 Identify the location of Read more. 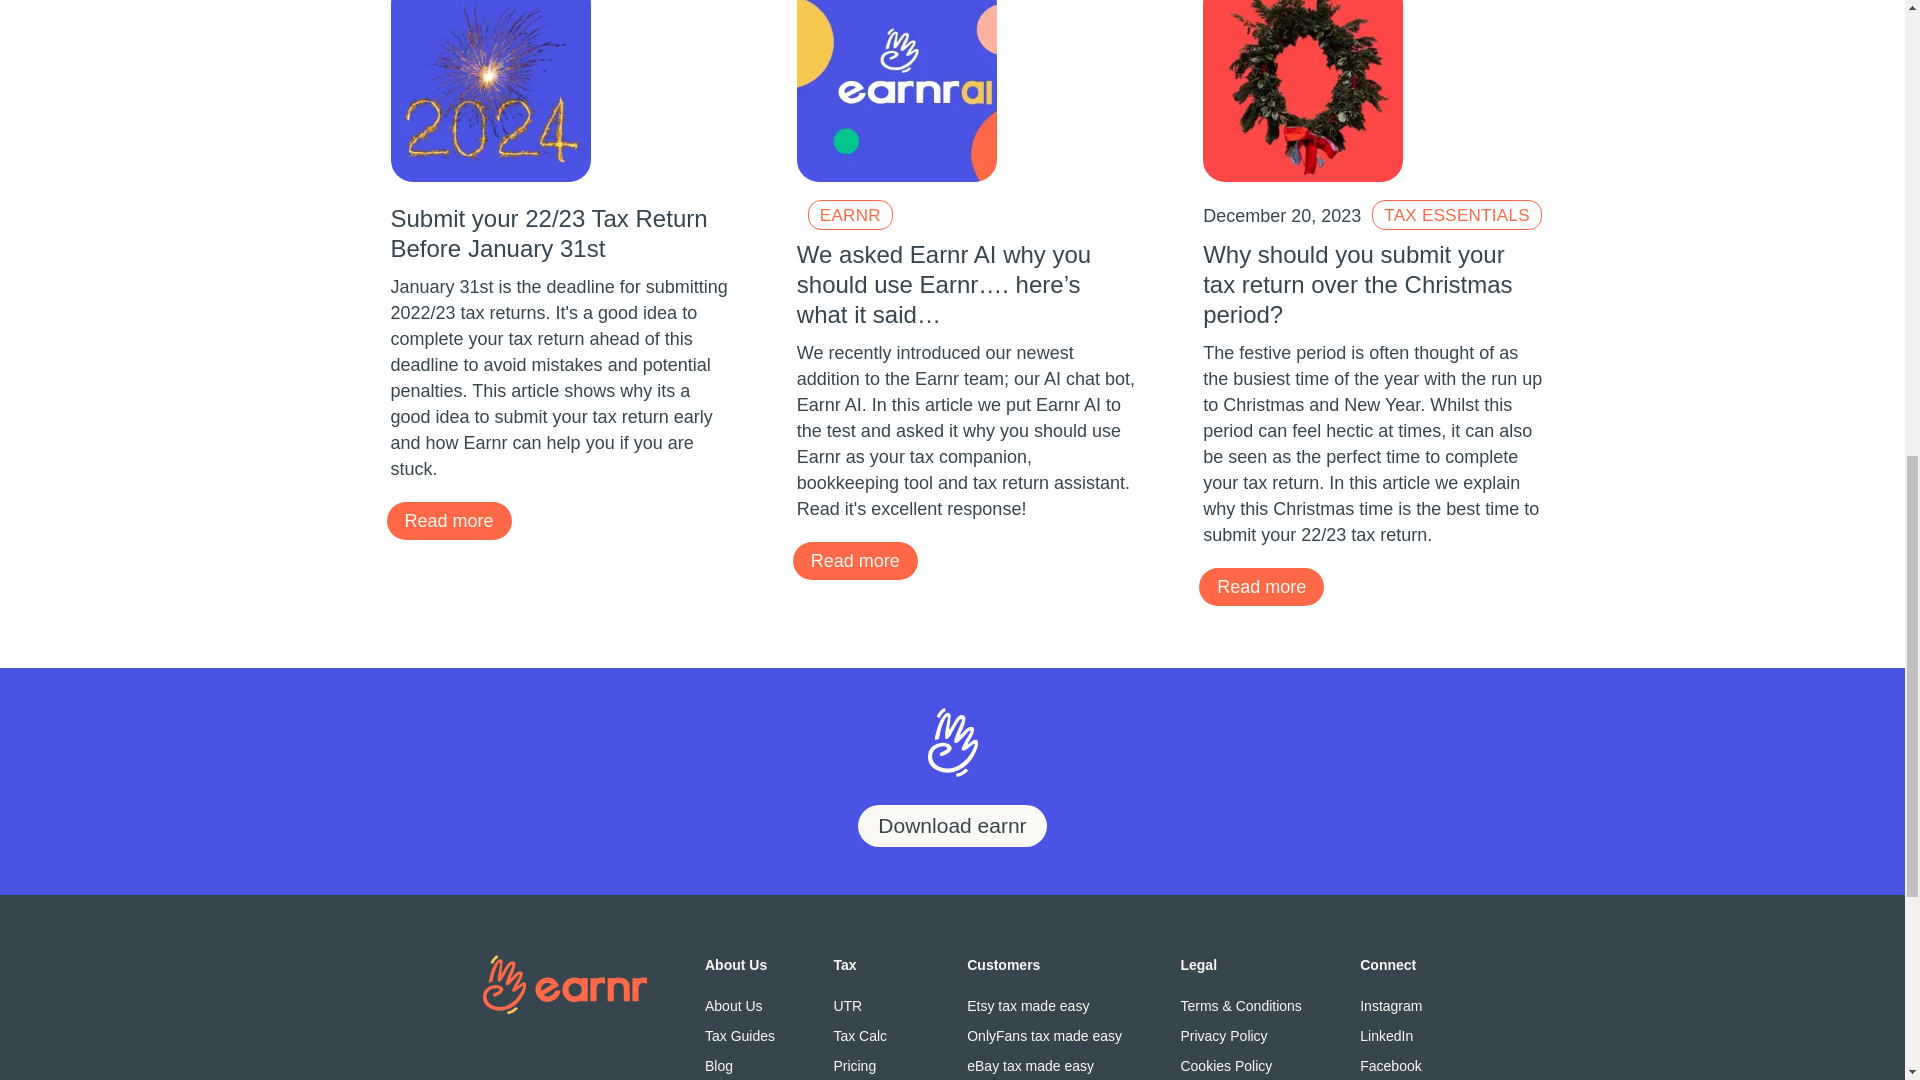
(854, 560).